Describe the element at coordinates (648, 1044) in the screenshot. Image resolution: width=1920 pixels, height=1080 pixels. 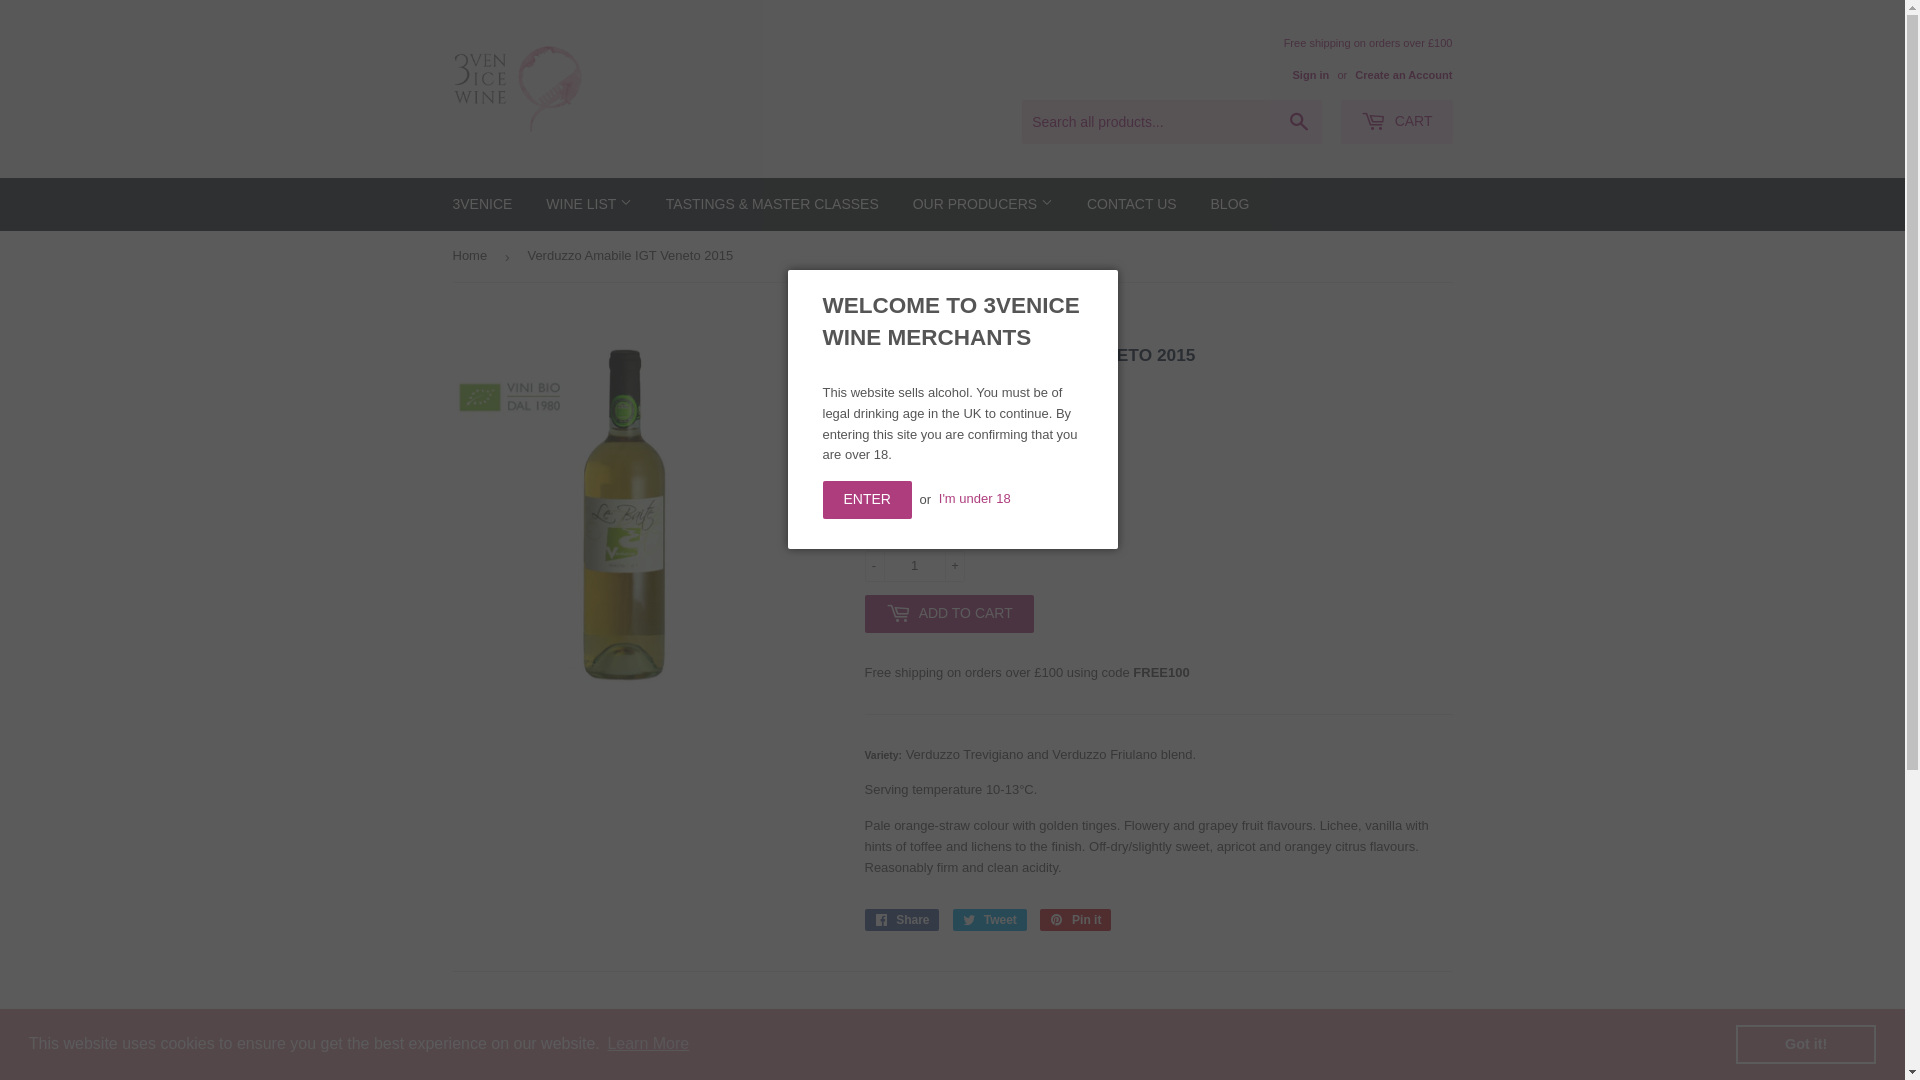
I see `Learn More` at that location.